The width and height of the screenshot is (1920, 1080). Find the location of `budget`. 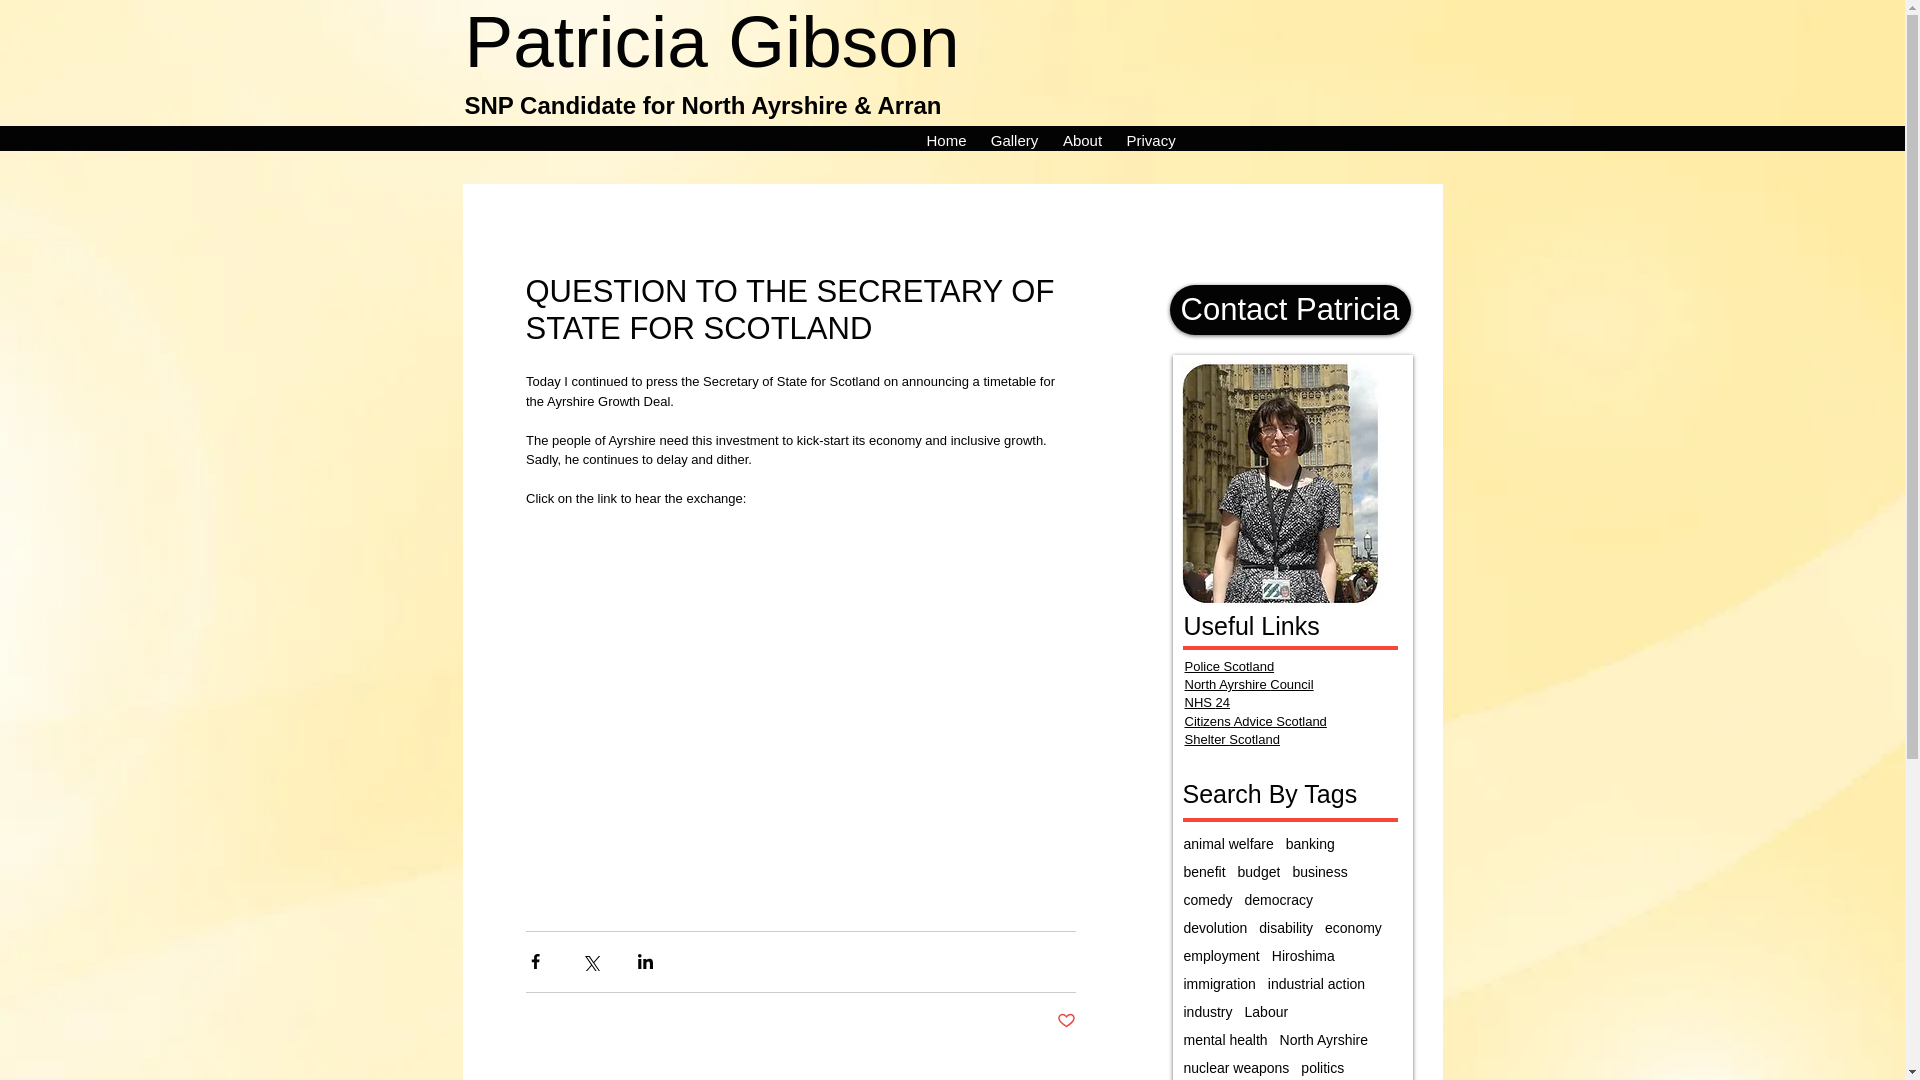

budget is located at coordinates (1259, 872).